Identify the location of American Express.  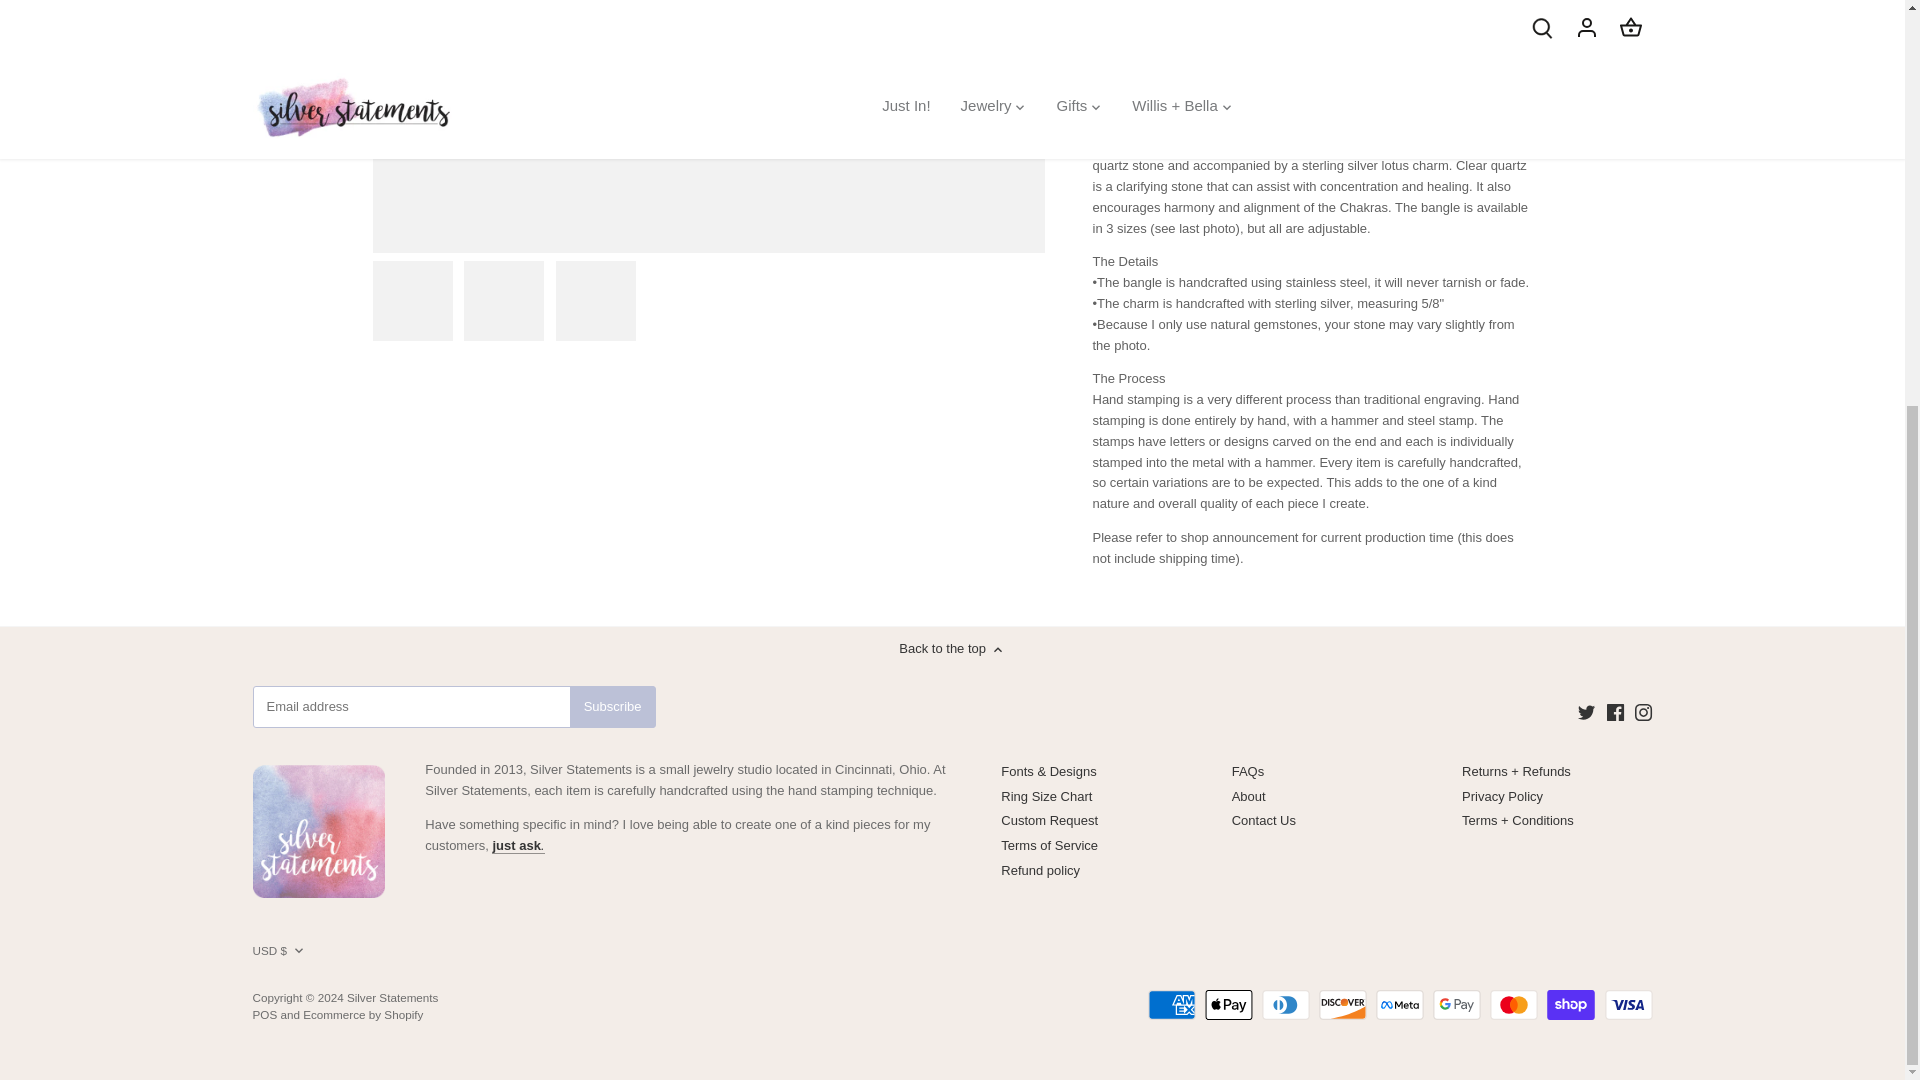
(1172, 1004).